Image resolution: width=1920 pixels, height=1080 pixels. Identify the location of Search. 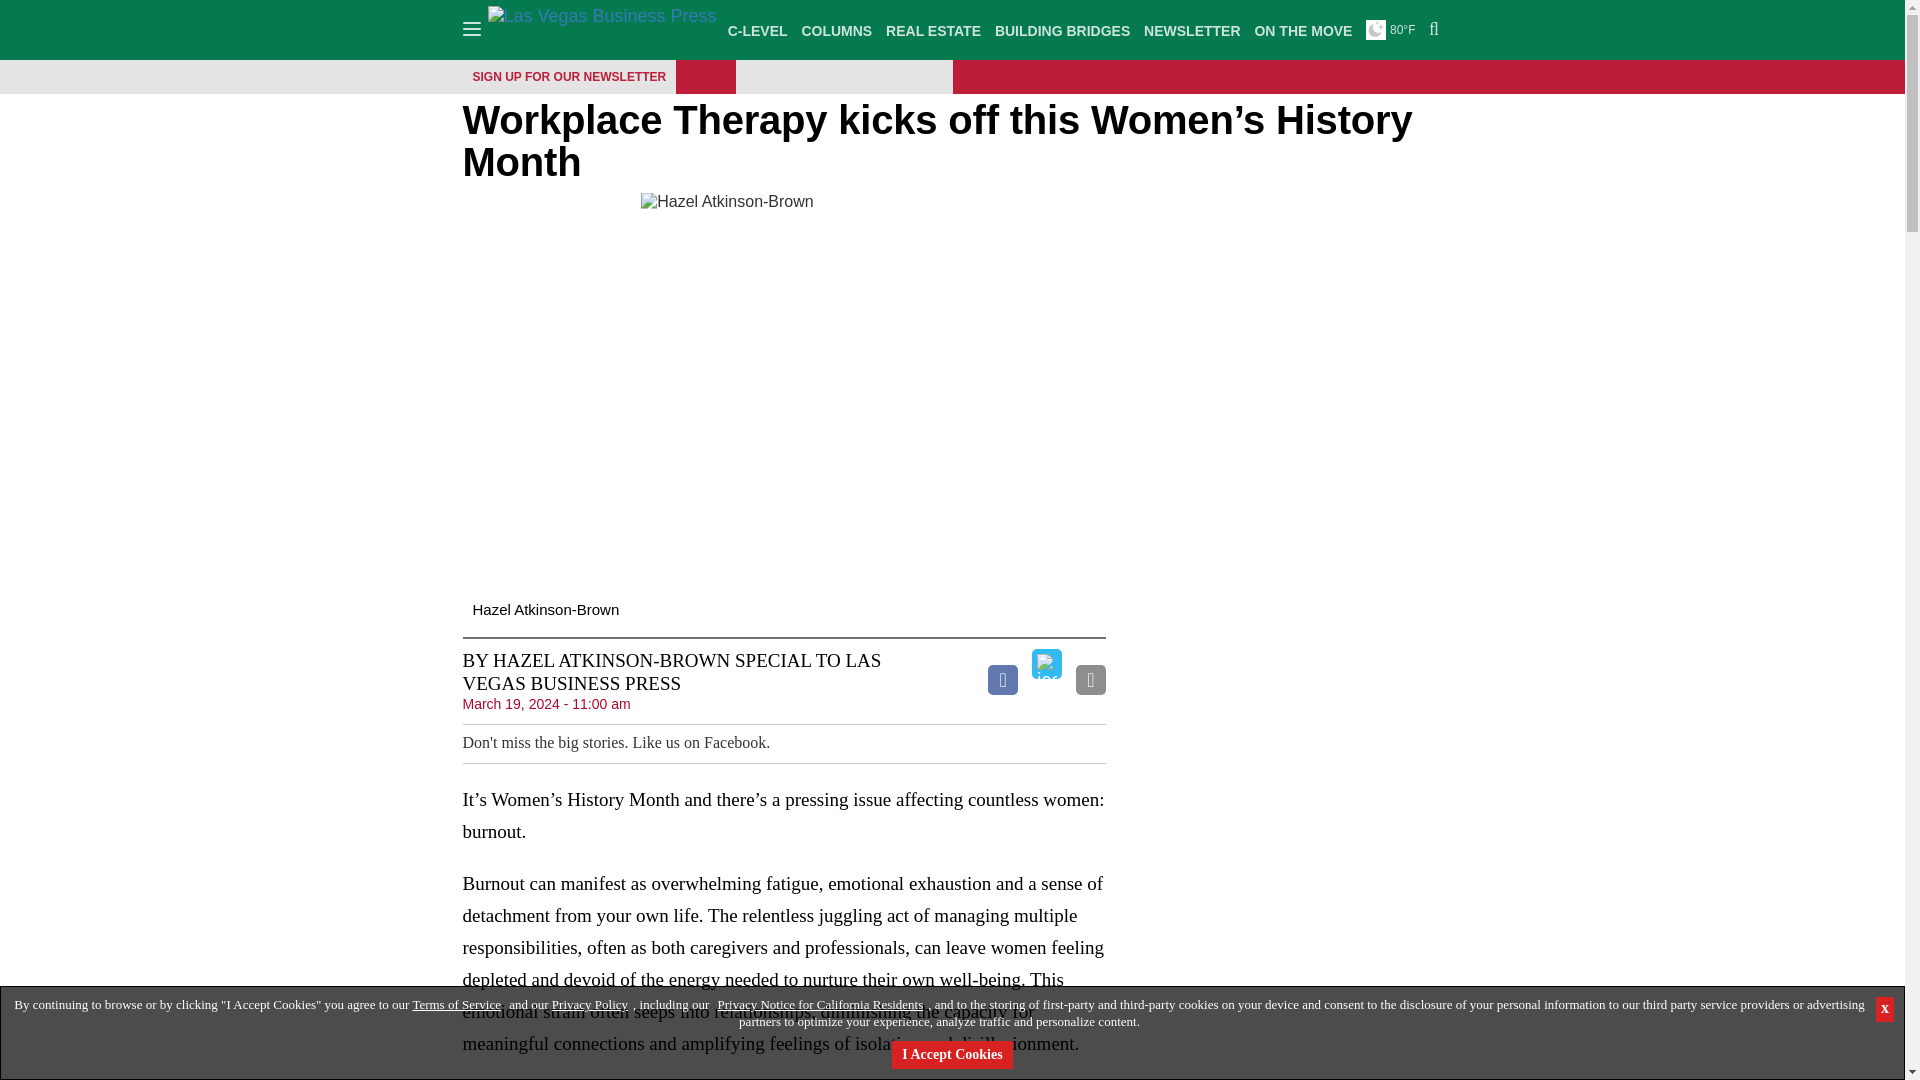
(1431, 30).